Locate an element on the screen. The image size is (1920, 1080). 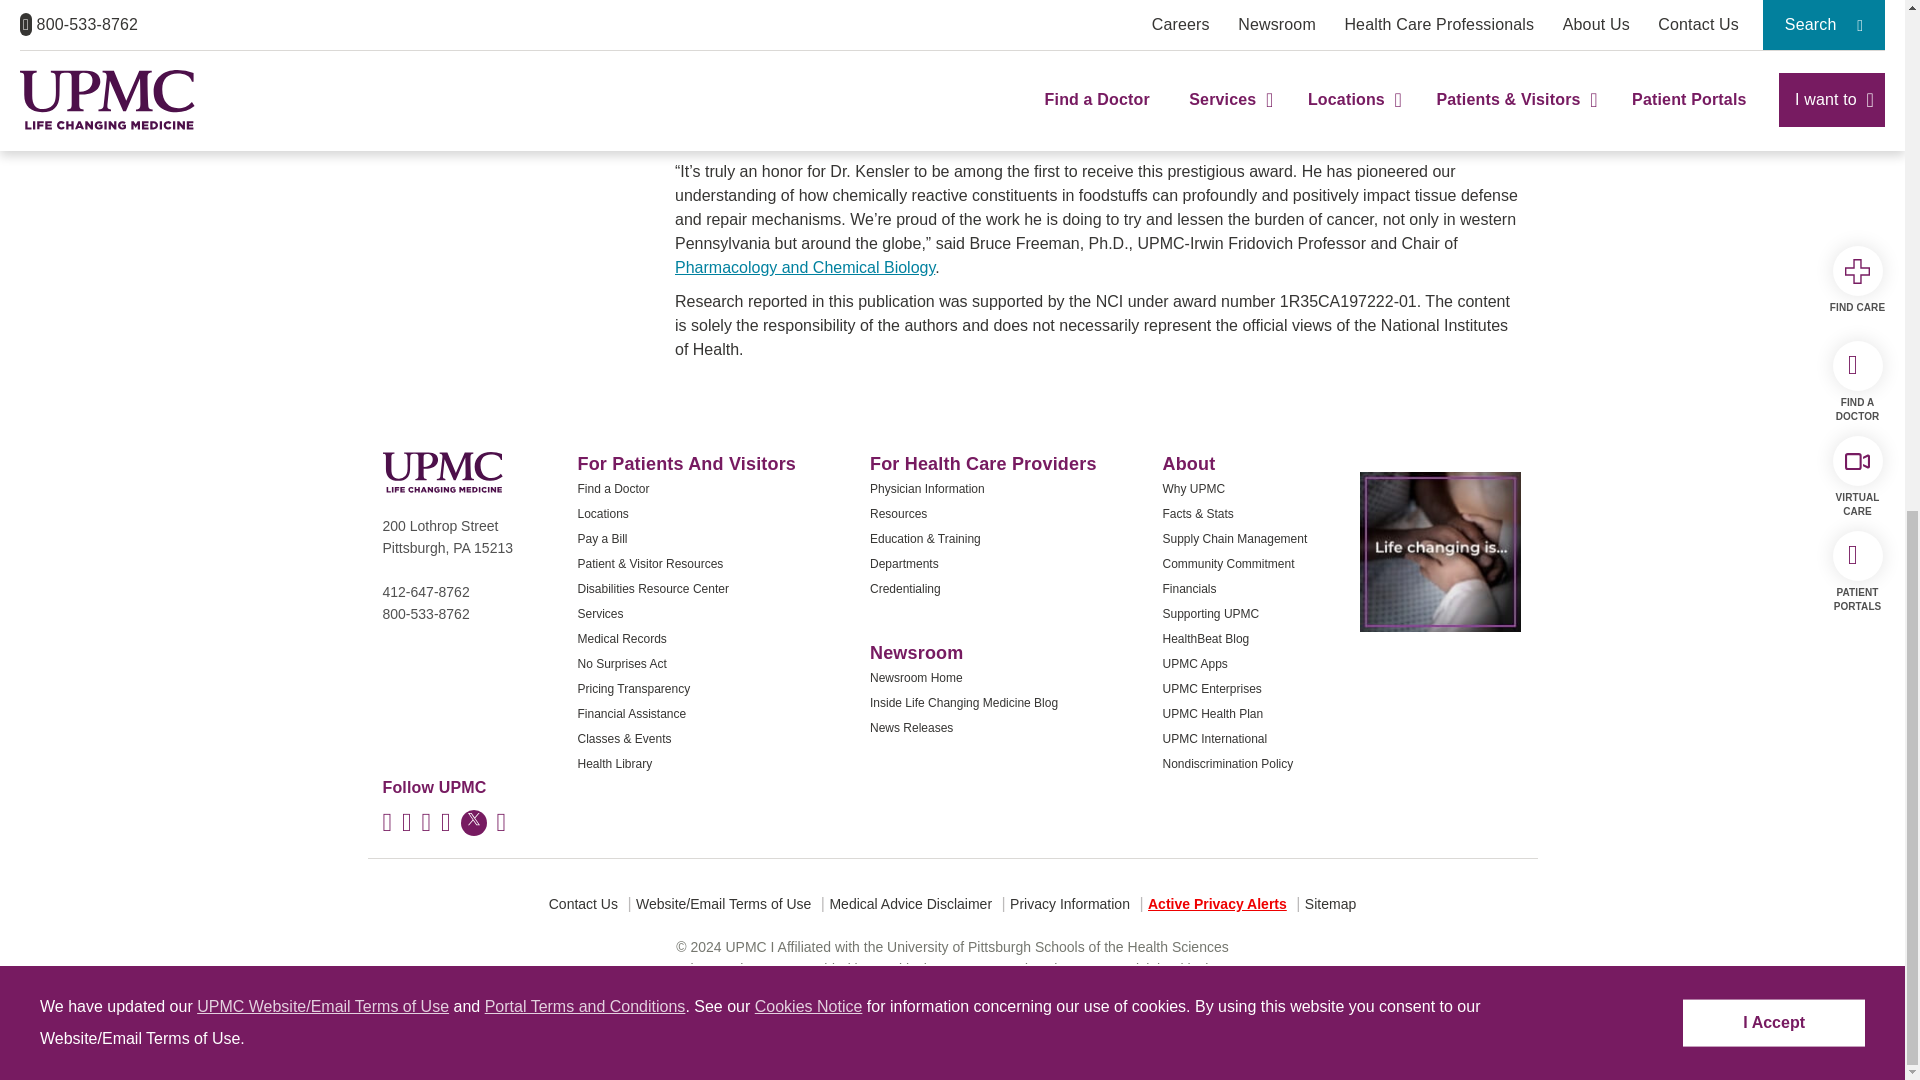
Cookies Notice is located at coordinates (808, 39).